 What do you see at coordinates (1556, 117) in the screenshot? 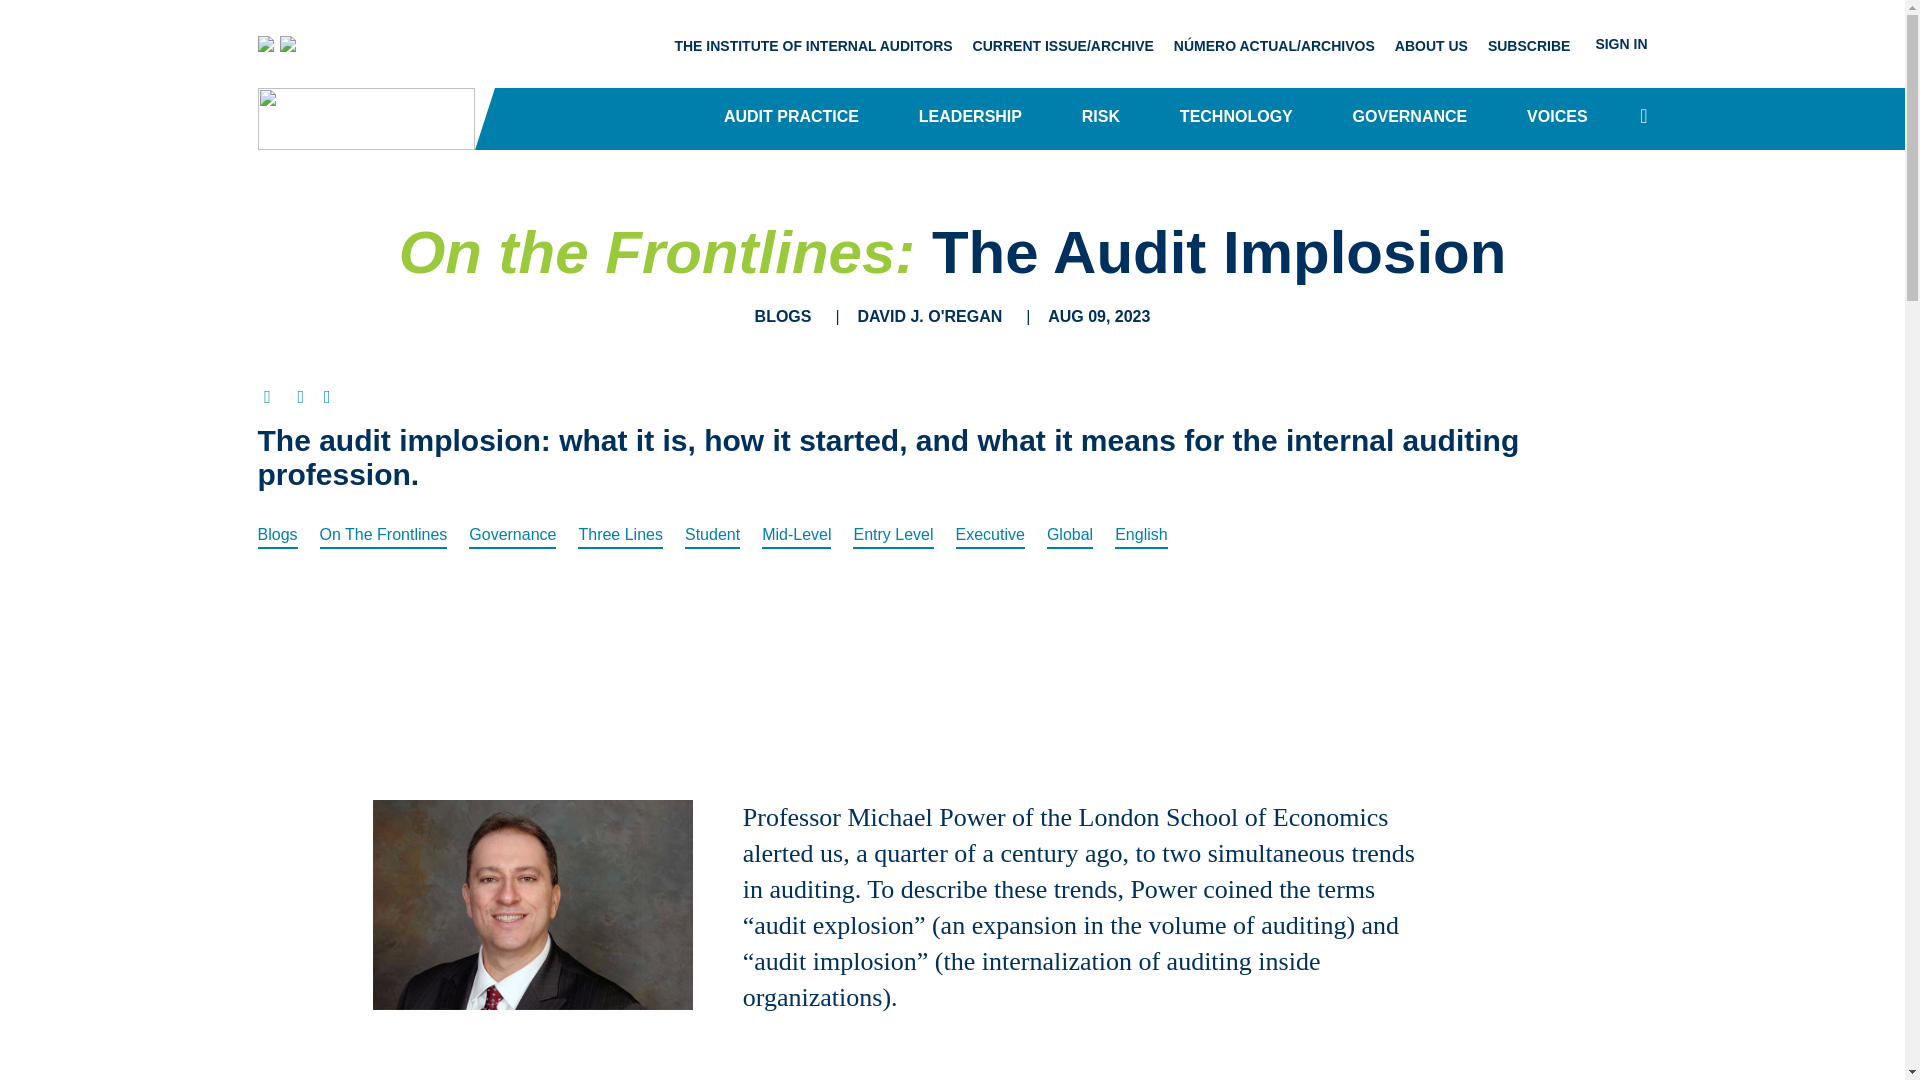
I see `VOICES` at bounding box center [1556, 117].